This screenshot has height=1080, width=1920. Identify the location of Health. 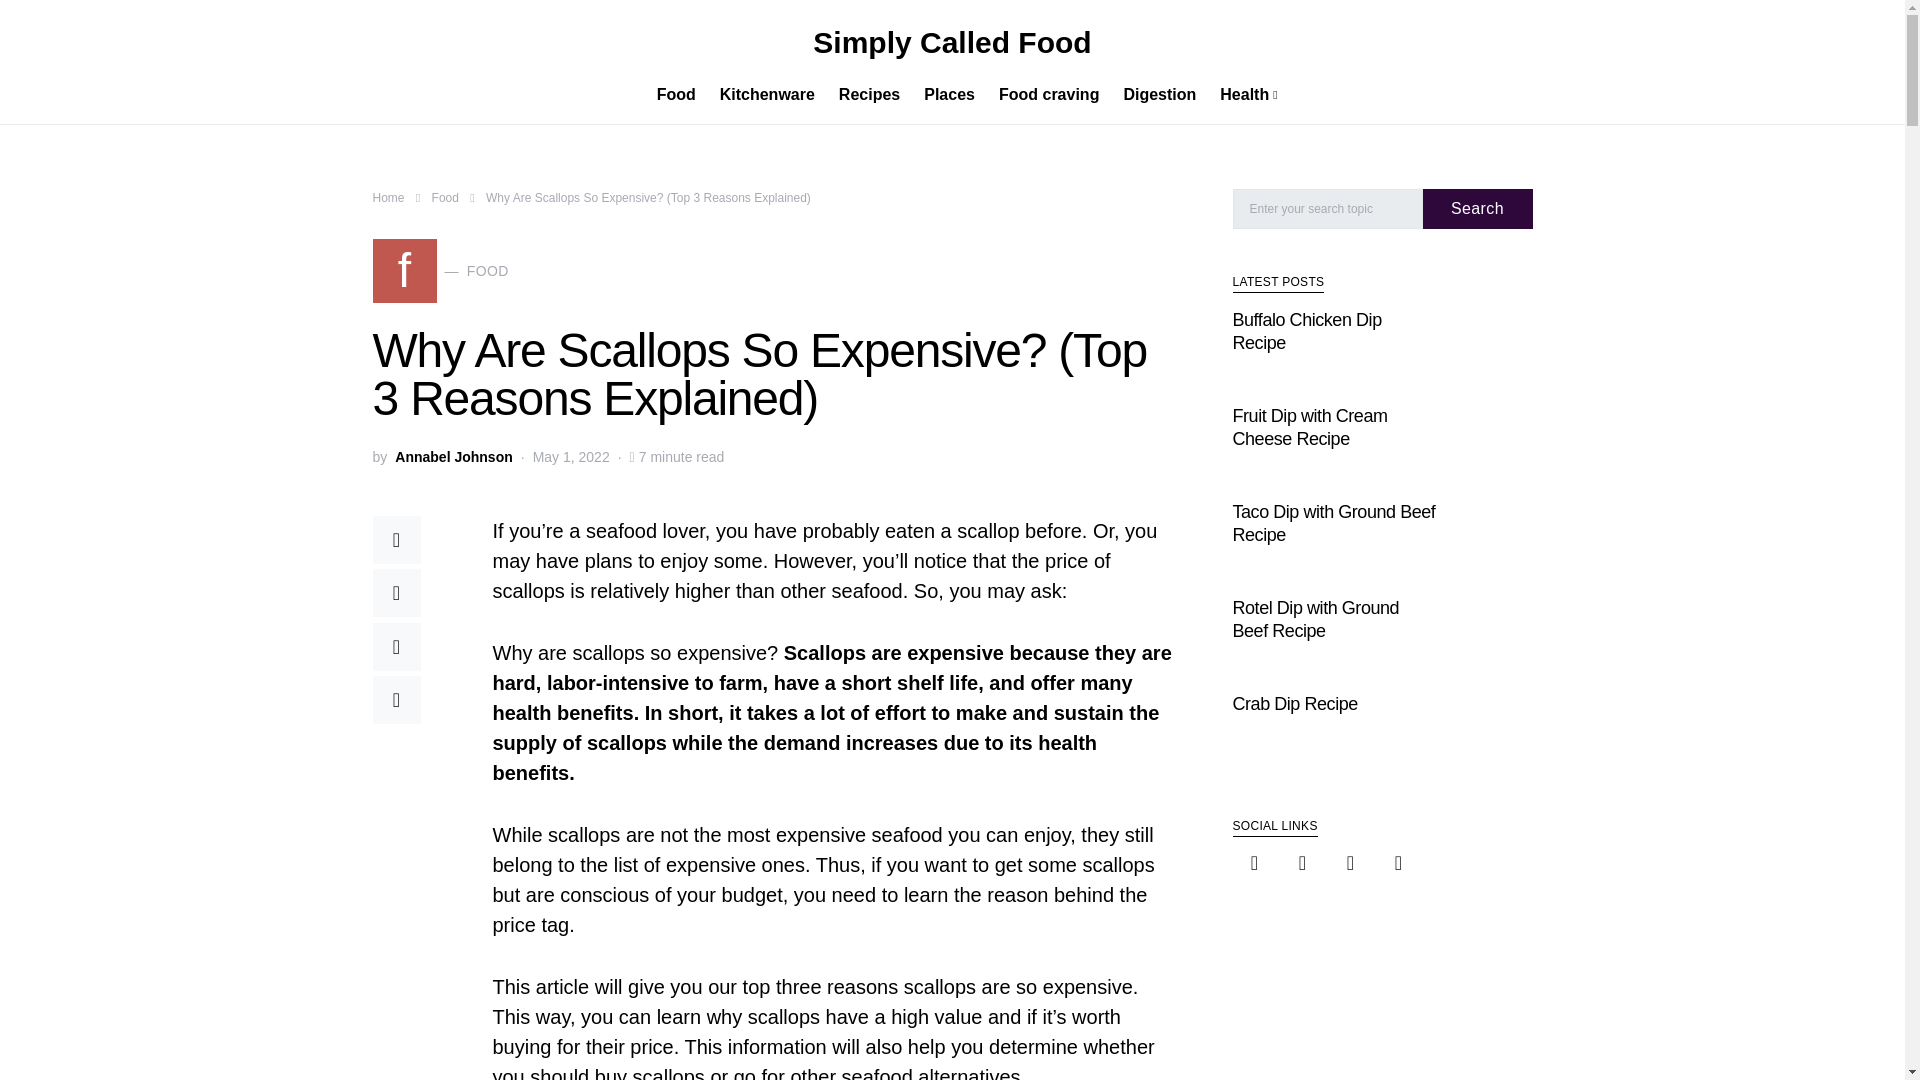
(870, 94).